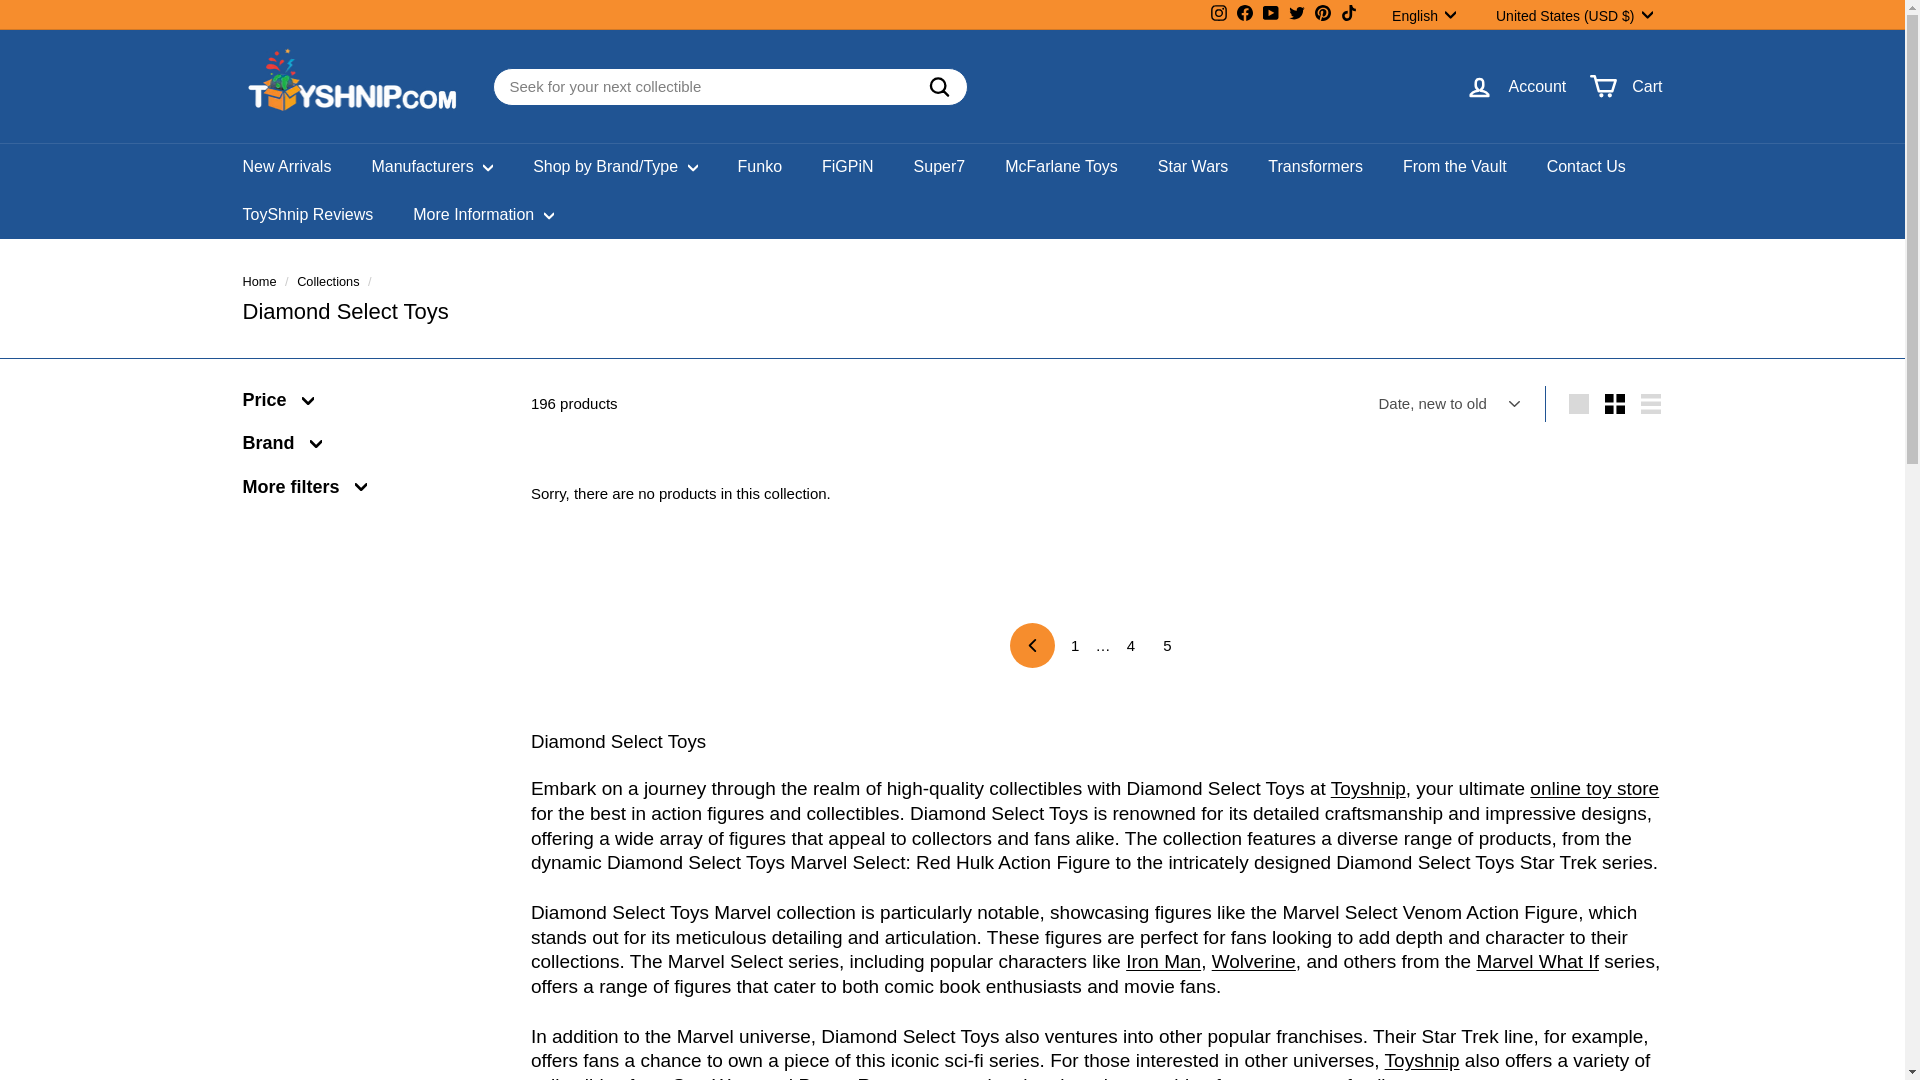 The image size is (1920, 1080). I want to click on twitter, so click(1578, 404).